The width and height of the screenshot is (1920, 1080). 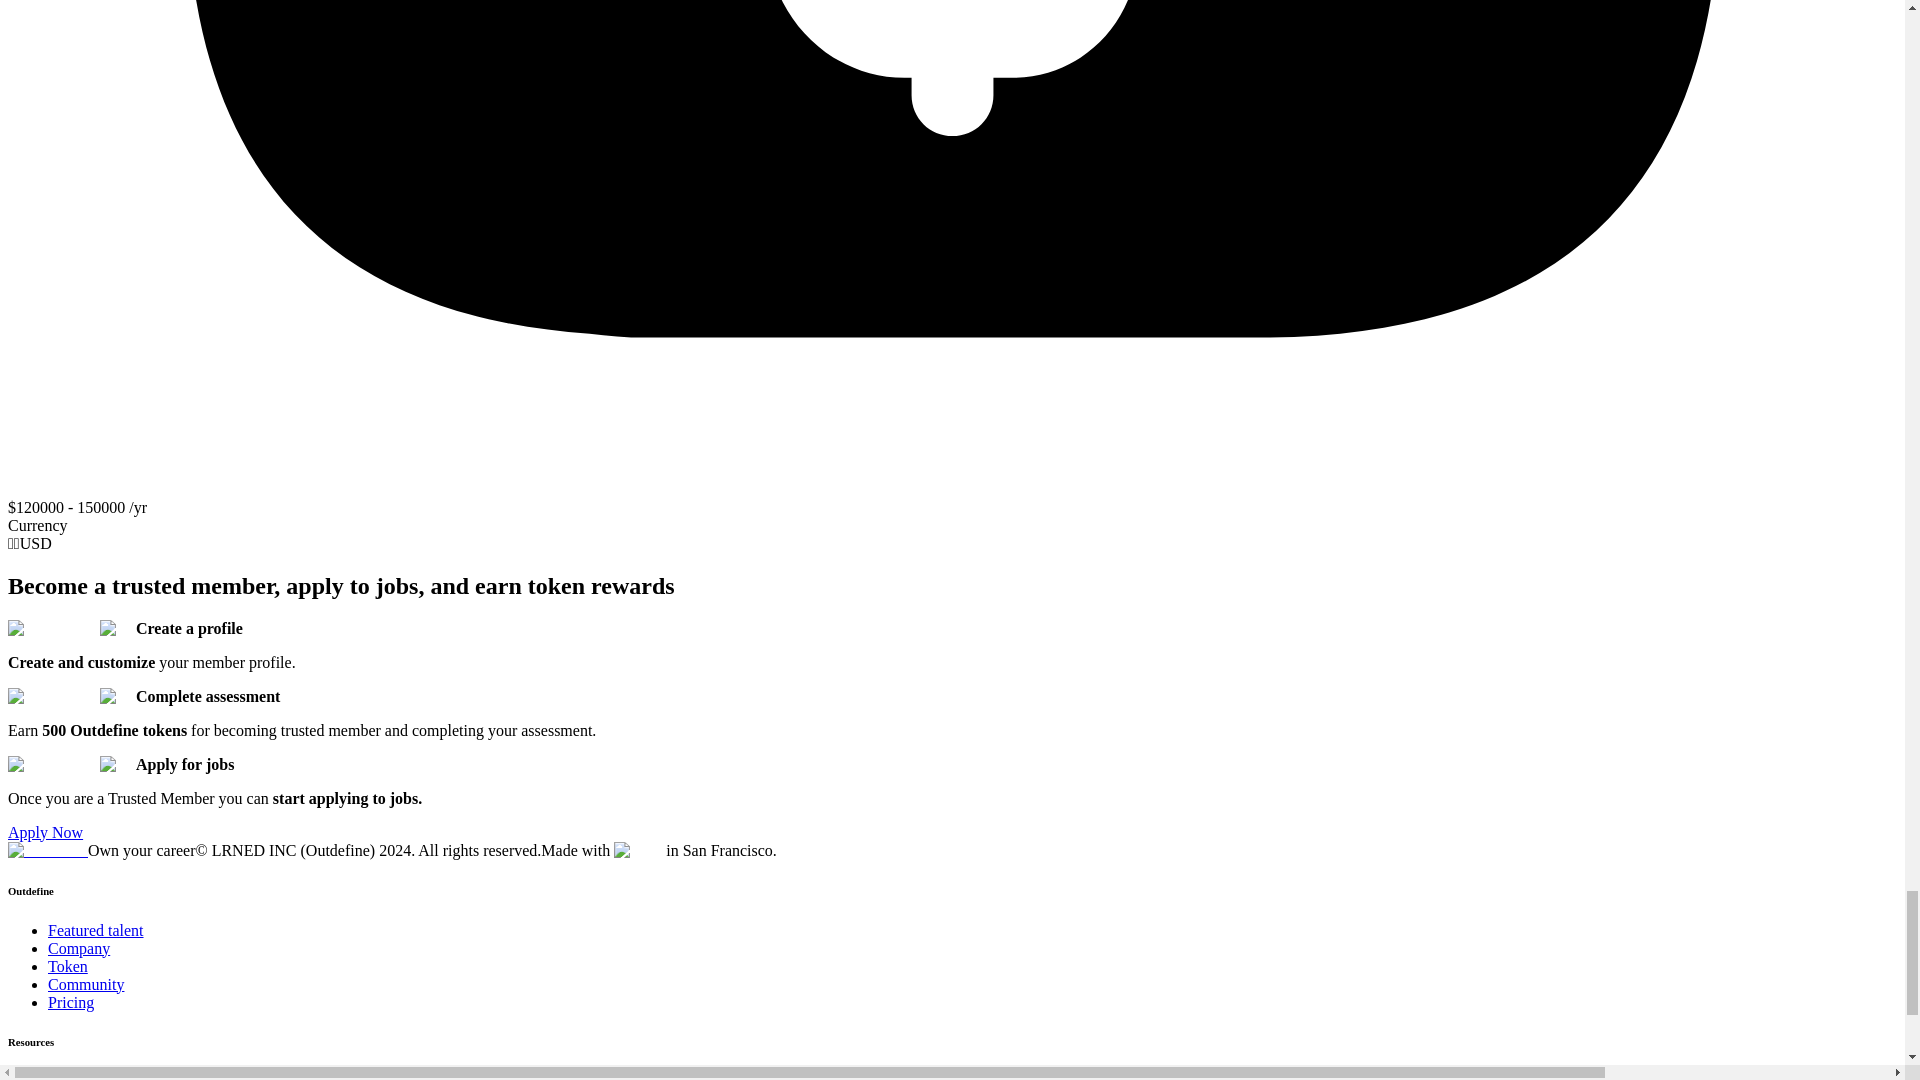 I want to click on Token, so click(x=68, y=966).